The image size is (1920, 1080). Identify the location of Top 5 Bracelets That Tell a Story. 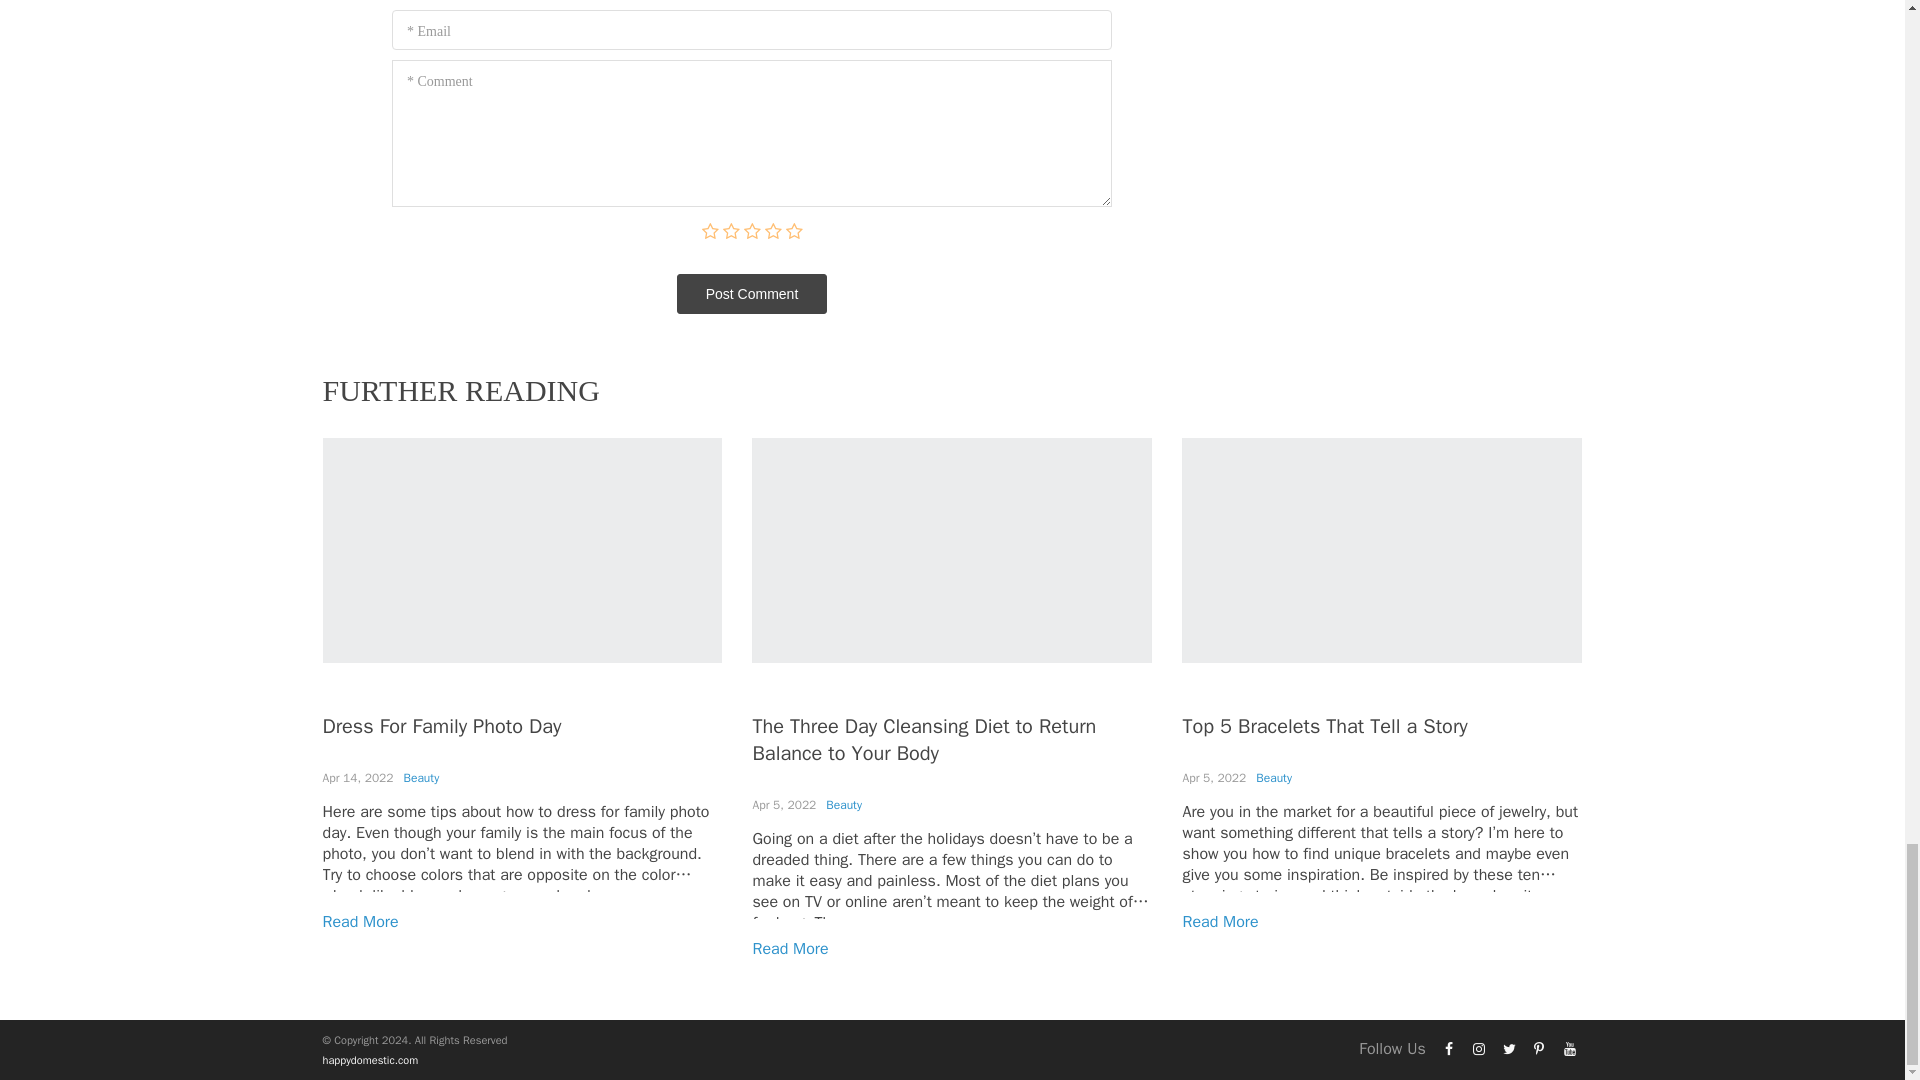
(1324, 726).